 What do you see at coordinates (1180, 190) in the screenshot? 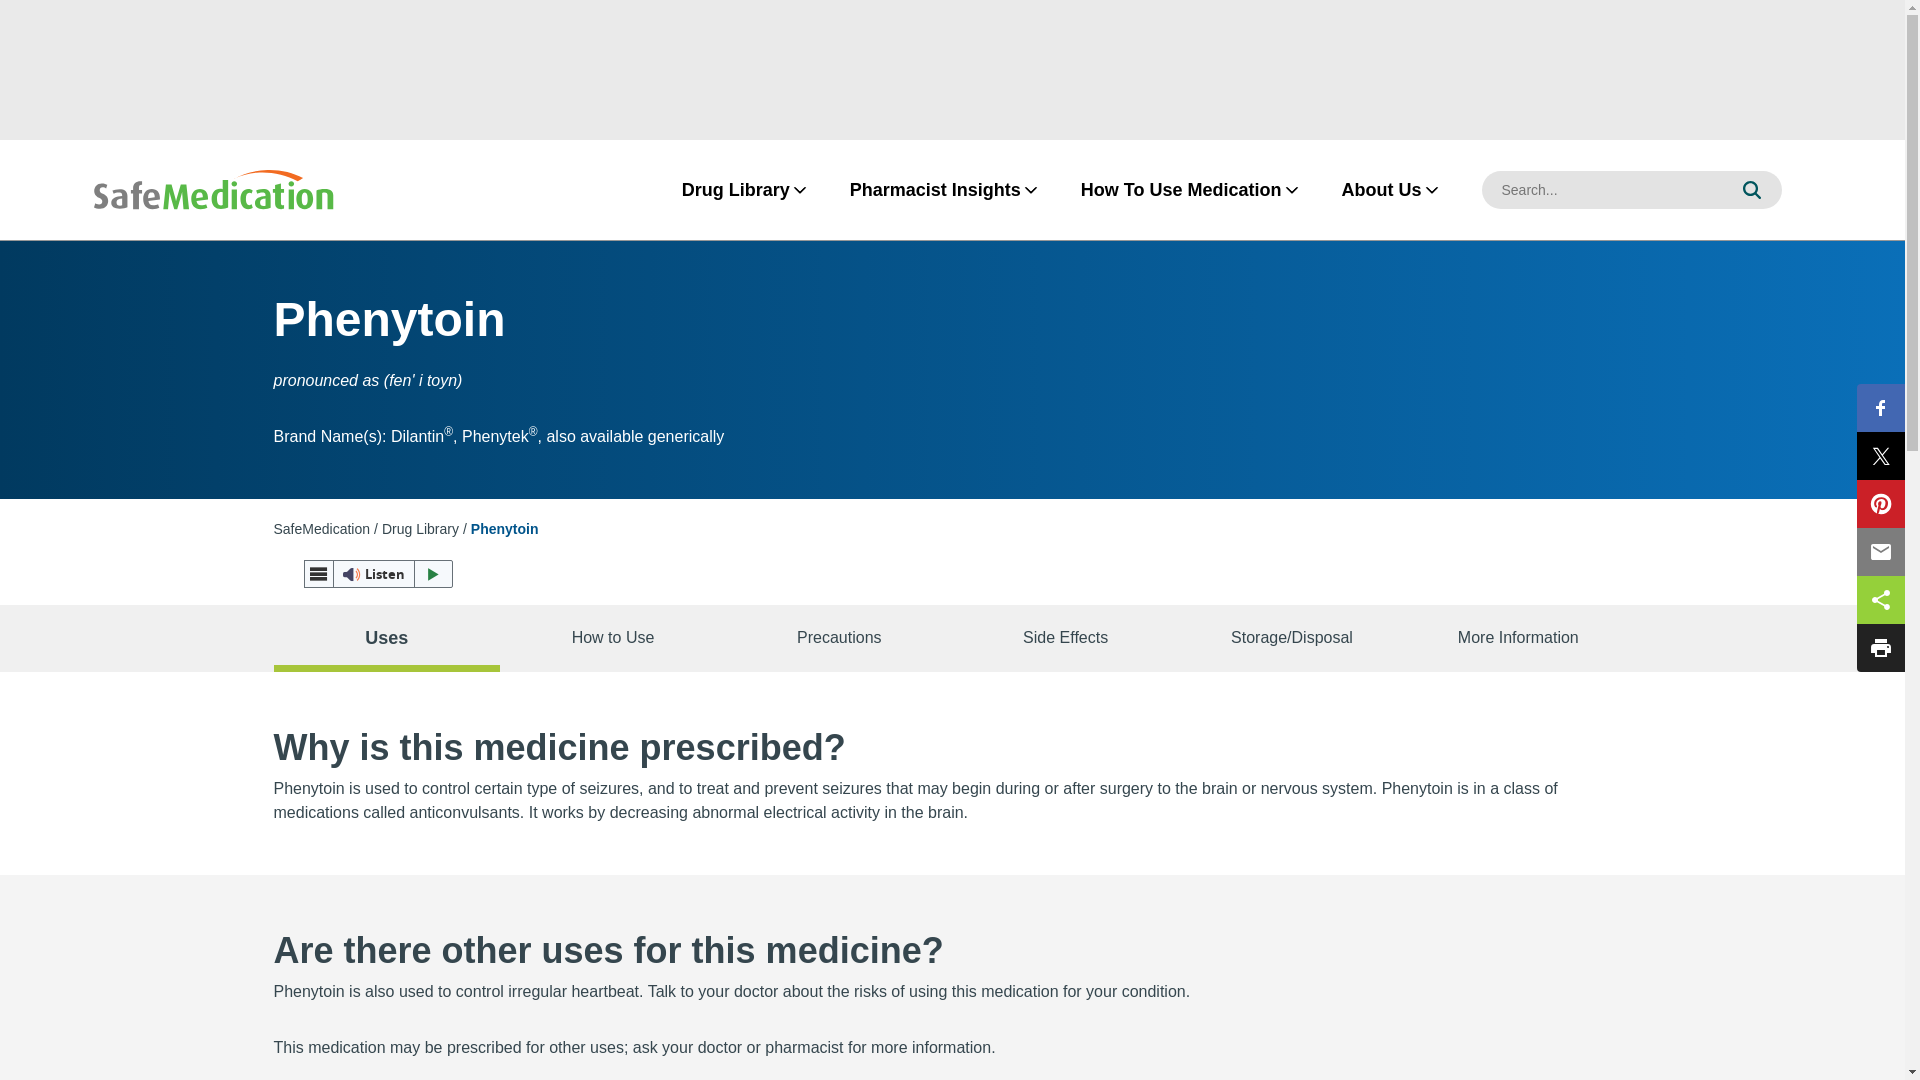
I see `How To Use Medication` at bounding box center [1180, 190].